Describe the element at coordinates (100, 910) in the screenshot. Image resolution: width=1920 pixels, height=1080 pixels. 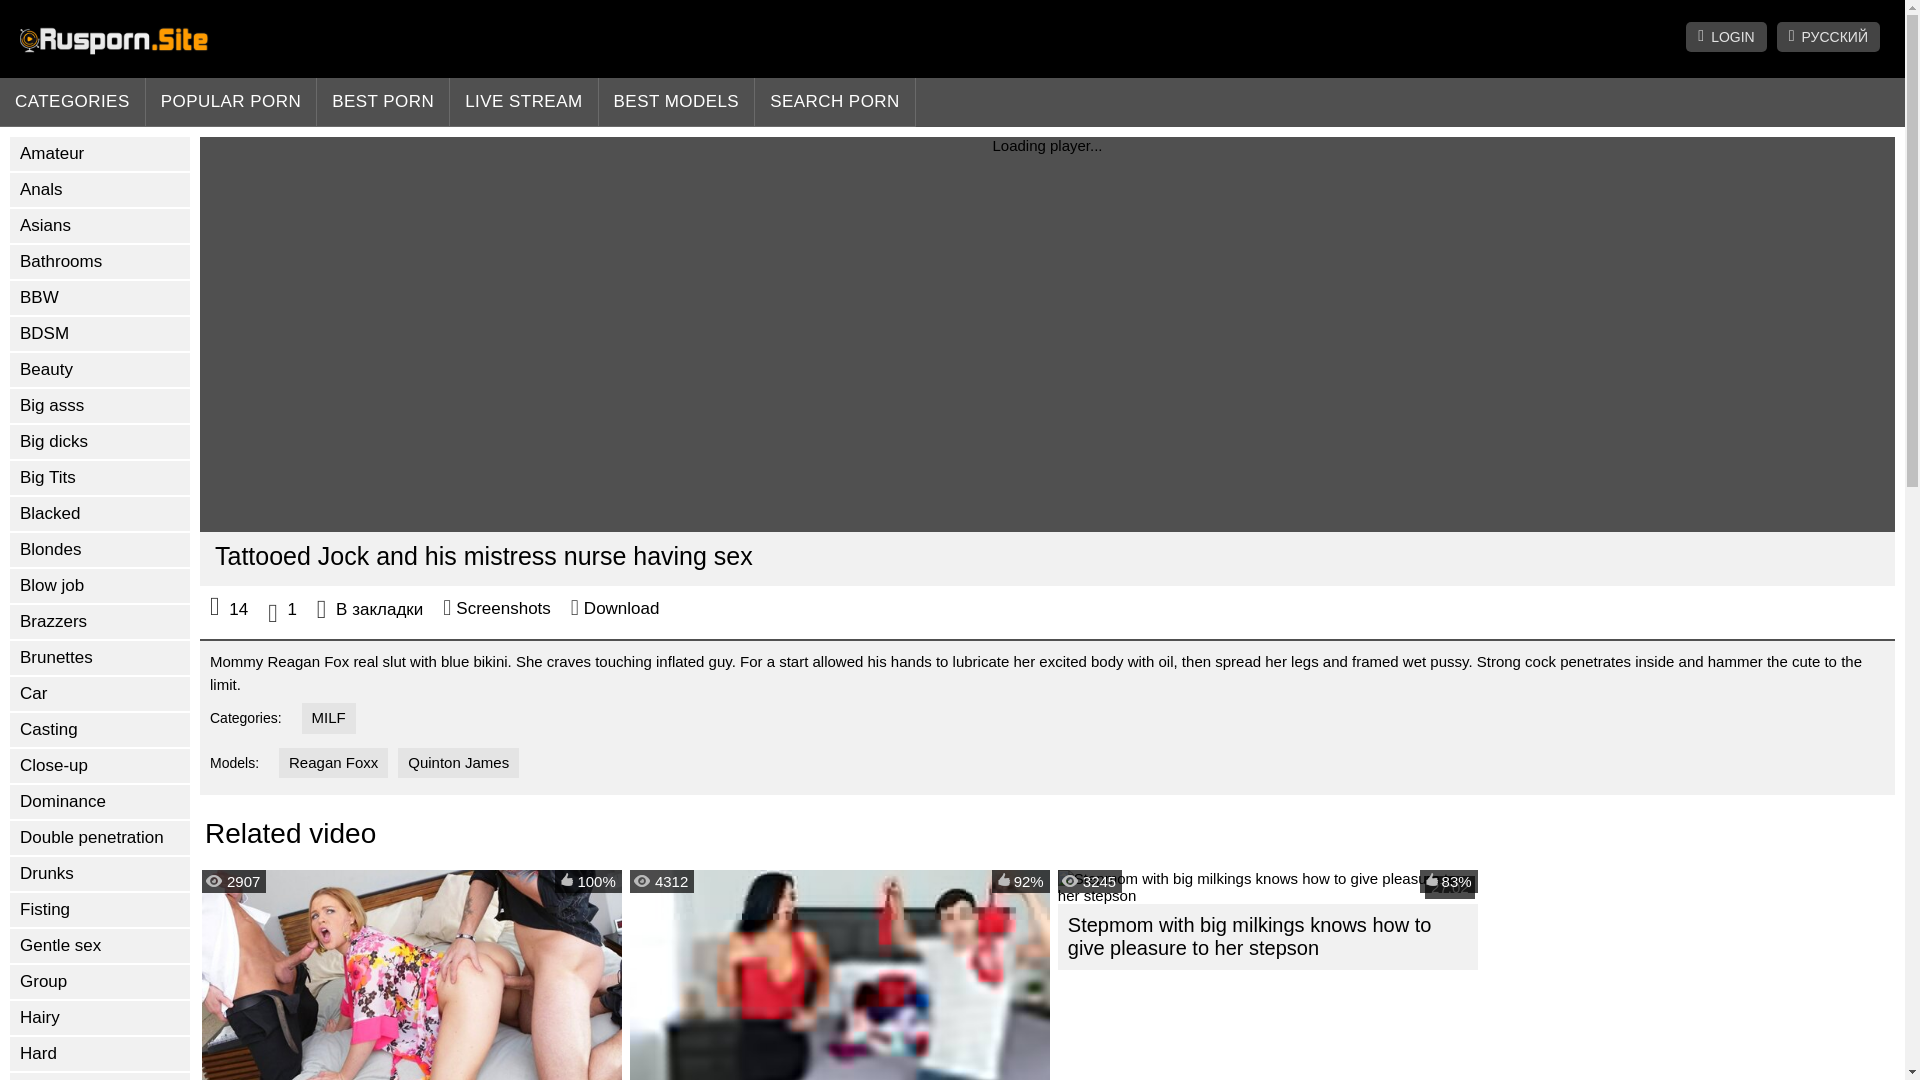
I see `Fisting` at that location.